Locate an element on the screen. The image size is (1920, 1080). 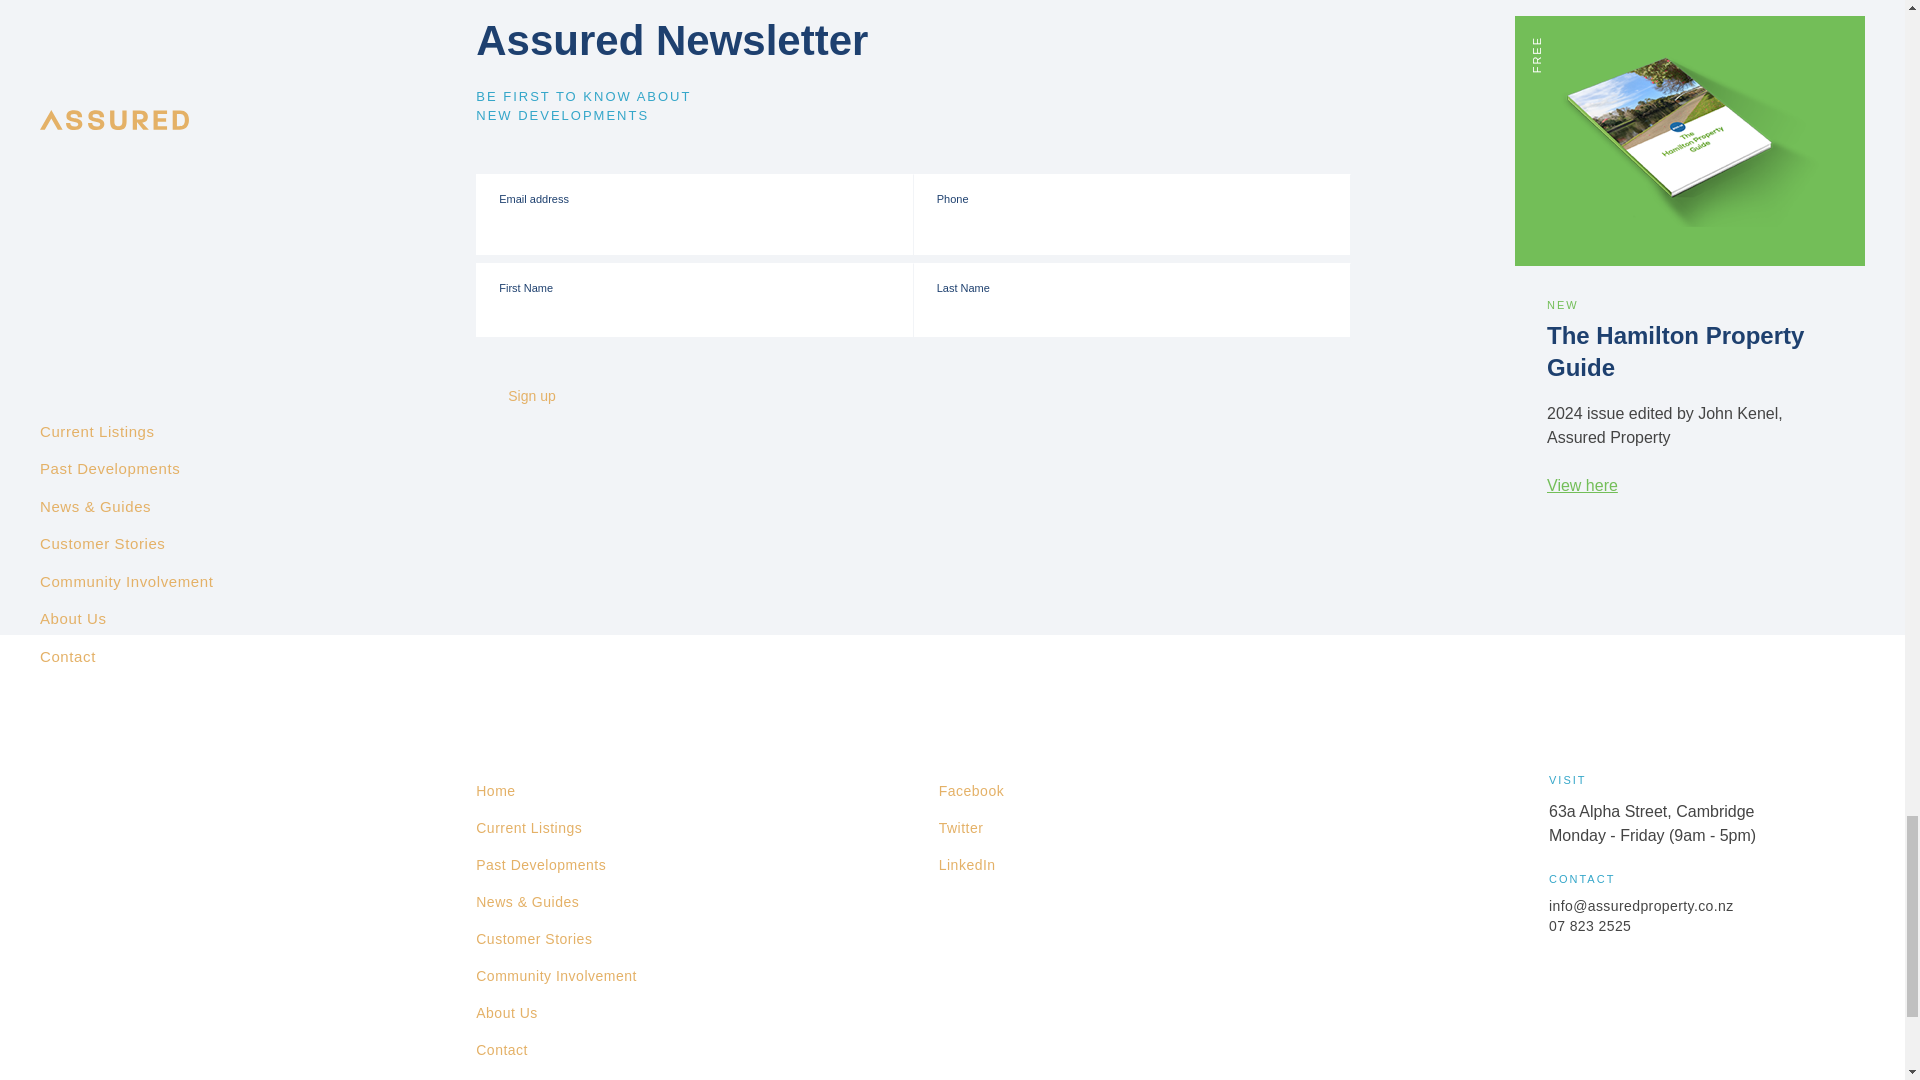
Facebook is located at coordinates (971, 792).